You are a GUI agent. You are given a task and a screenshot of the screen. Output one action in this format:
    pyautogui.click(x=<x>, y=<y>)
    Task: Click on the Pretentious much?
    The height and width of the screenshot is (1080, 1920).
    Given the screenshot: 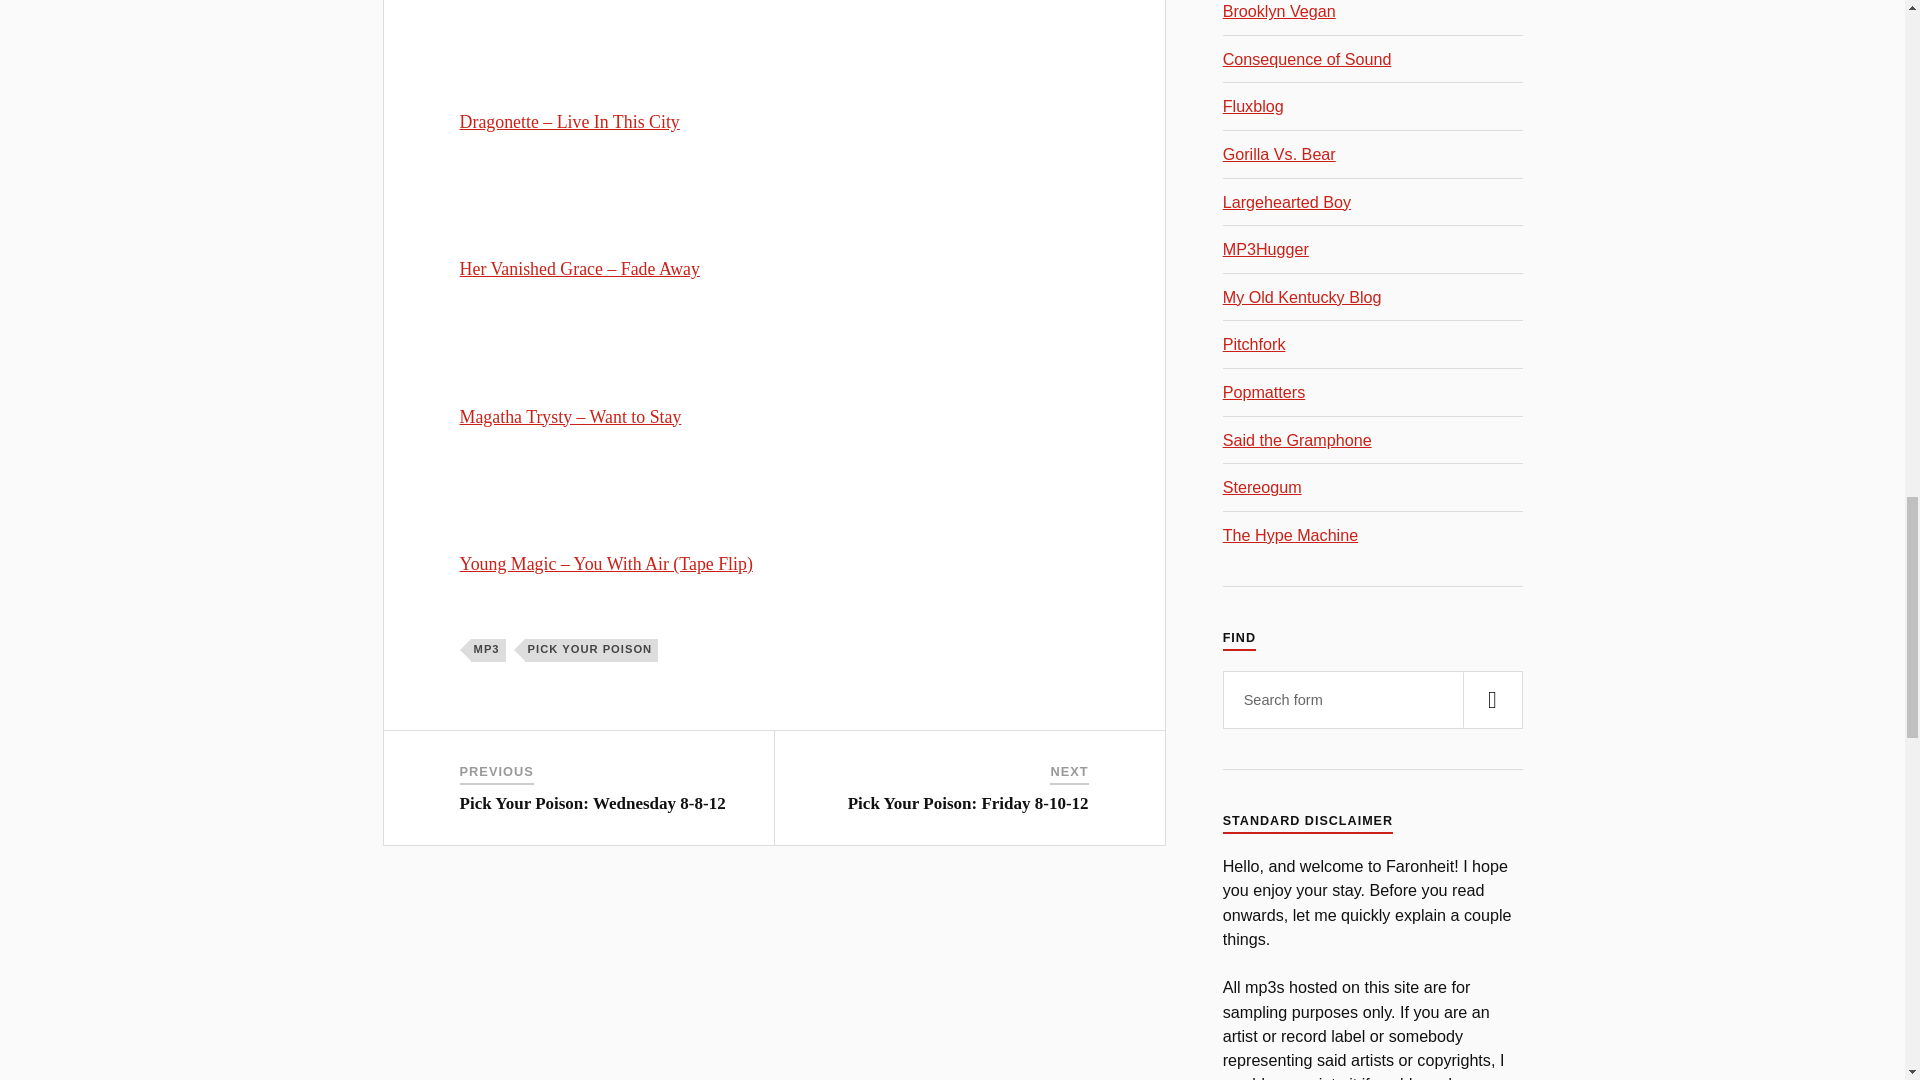 What is the action you would take?
    pyautogui.click(x=1254, y=344)
    